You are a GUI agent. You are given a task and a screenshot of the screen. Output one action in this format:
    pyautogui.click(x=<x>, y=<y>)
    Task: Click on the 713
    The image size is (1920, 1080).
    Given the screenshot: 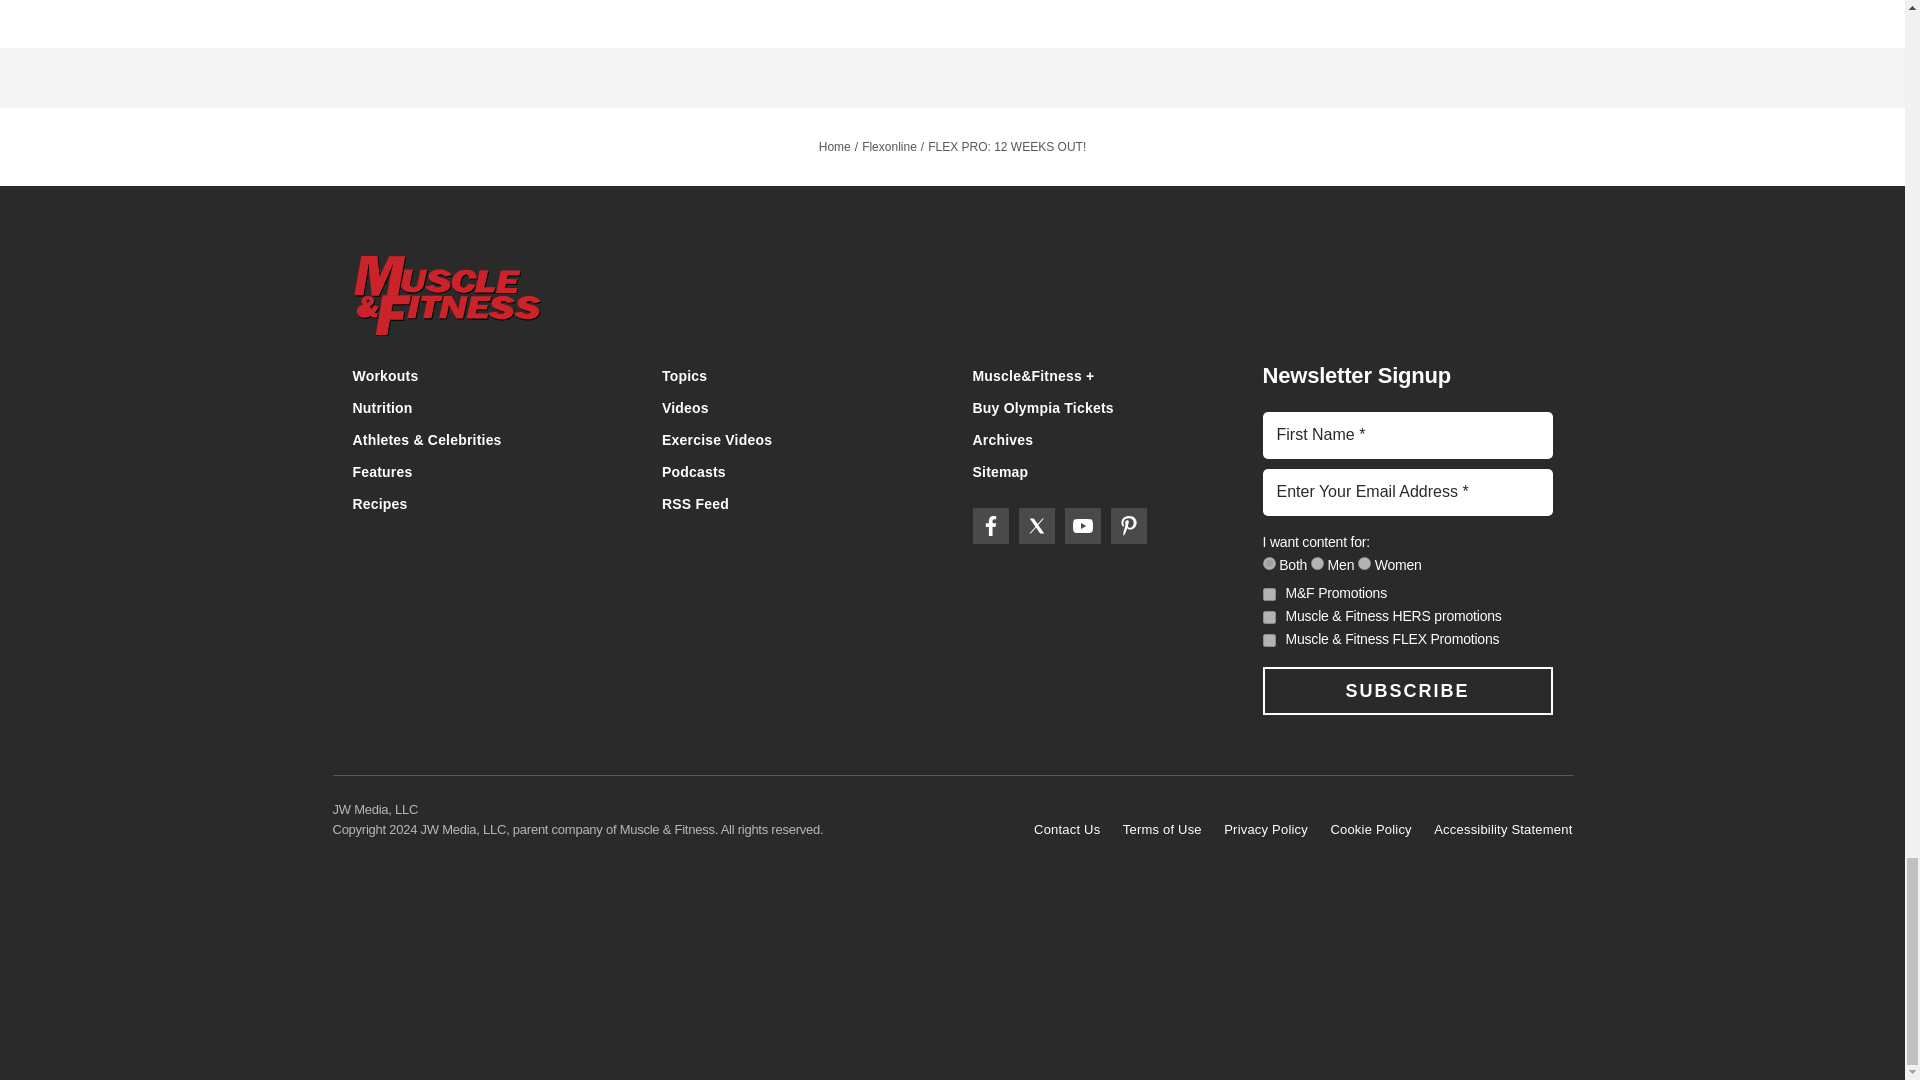 What is the action you would take?
    pyautogui.click(x=1318, y=564)
    